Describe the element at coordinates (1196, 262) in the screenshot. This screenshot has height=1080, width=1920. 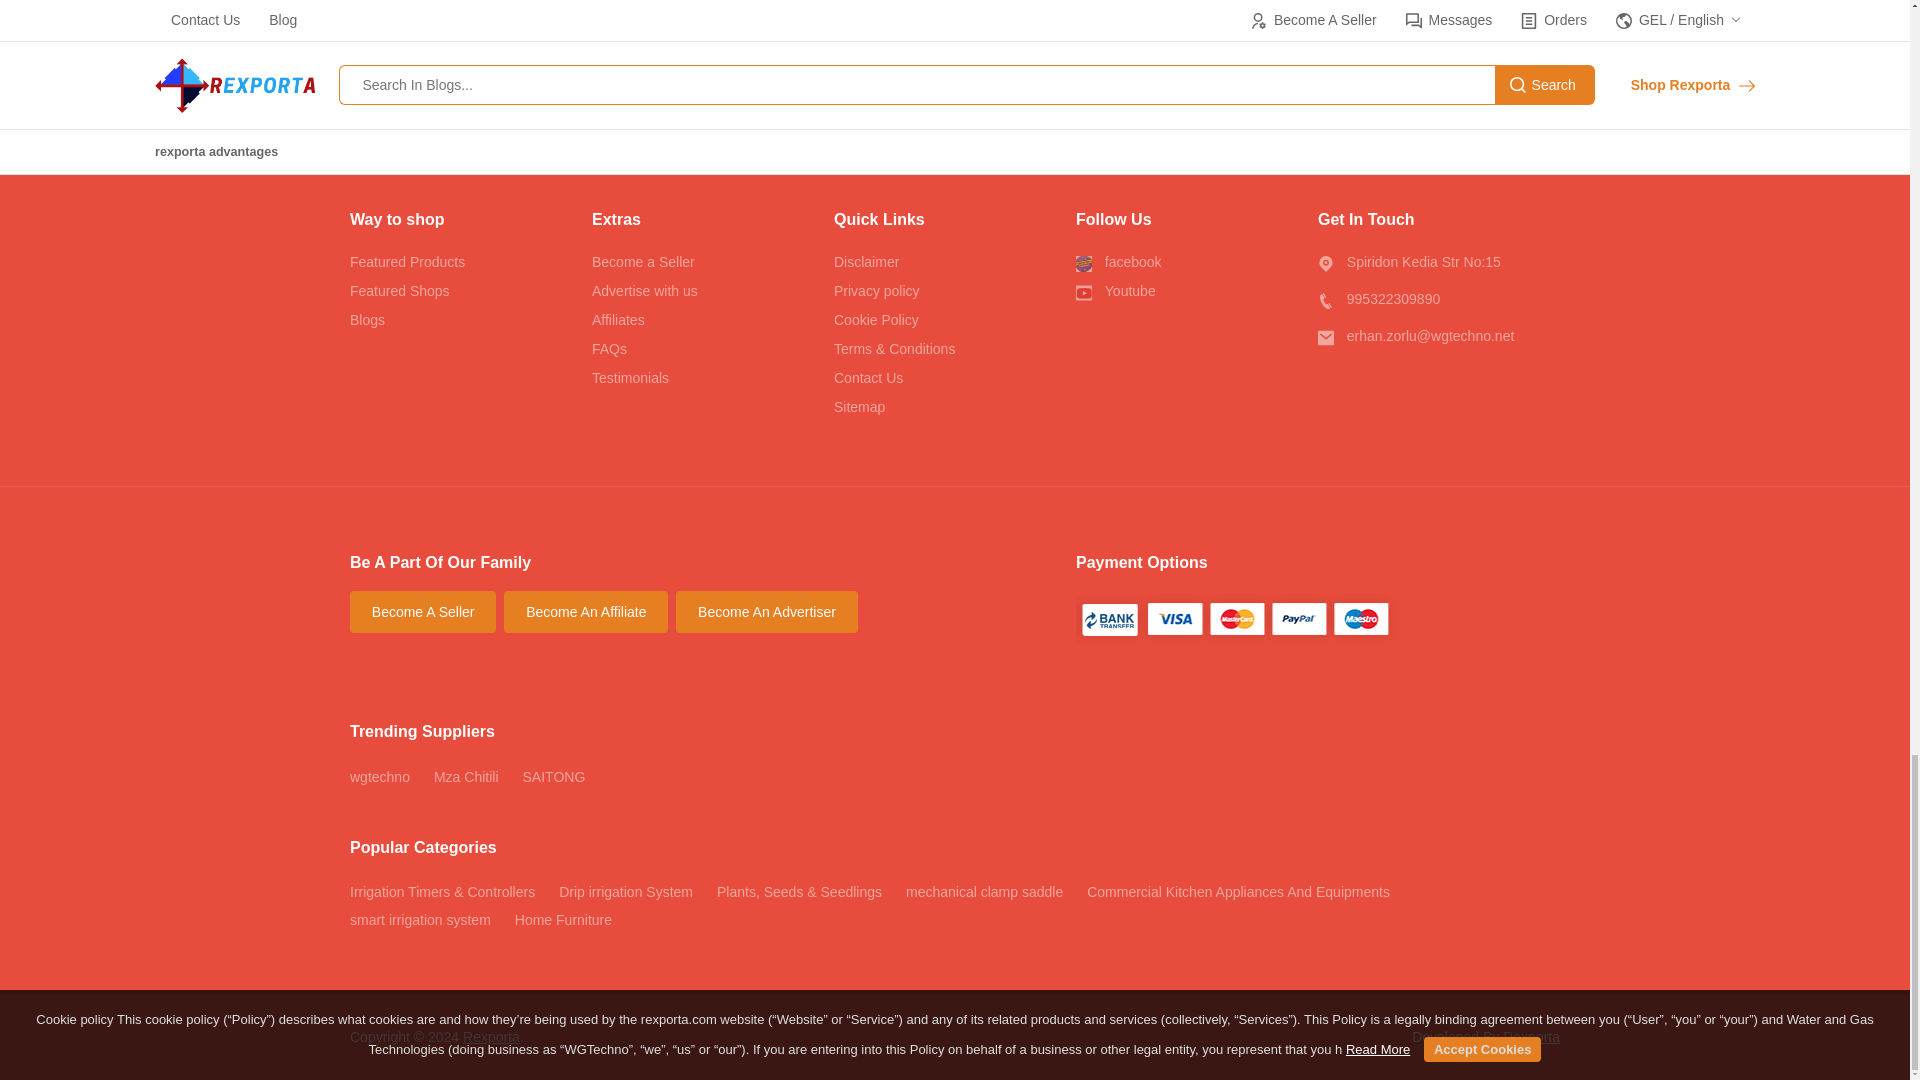
I see `facebook` at that location.